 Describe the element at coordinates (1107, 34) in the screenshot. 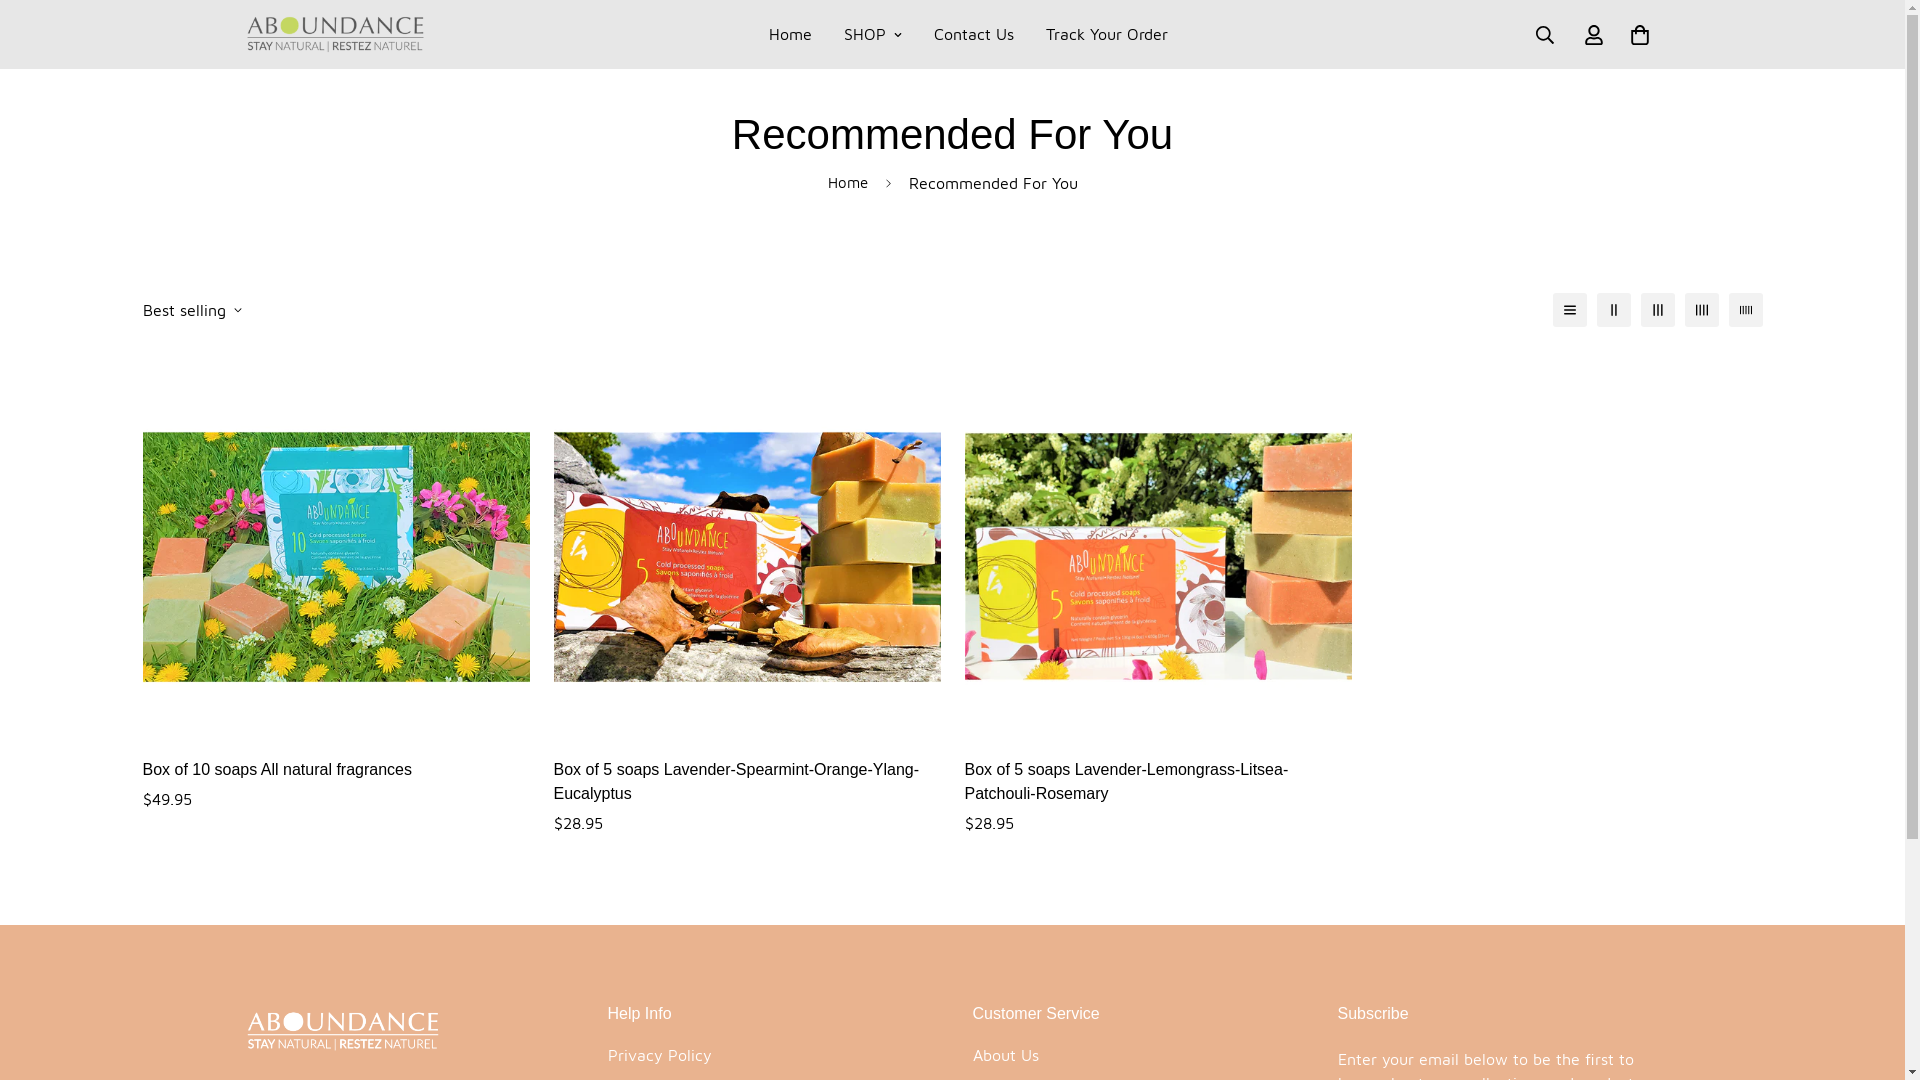

I see `Track Your Order` at that location.